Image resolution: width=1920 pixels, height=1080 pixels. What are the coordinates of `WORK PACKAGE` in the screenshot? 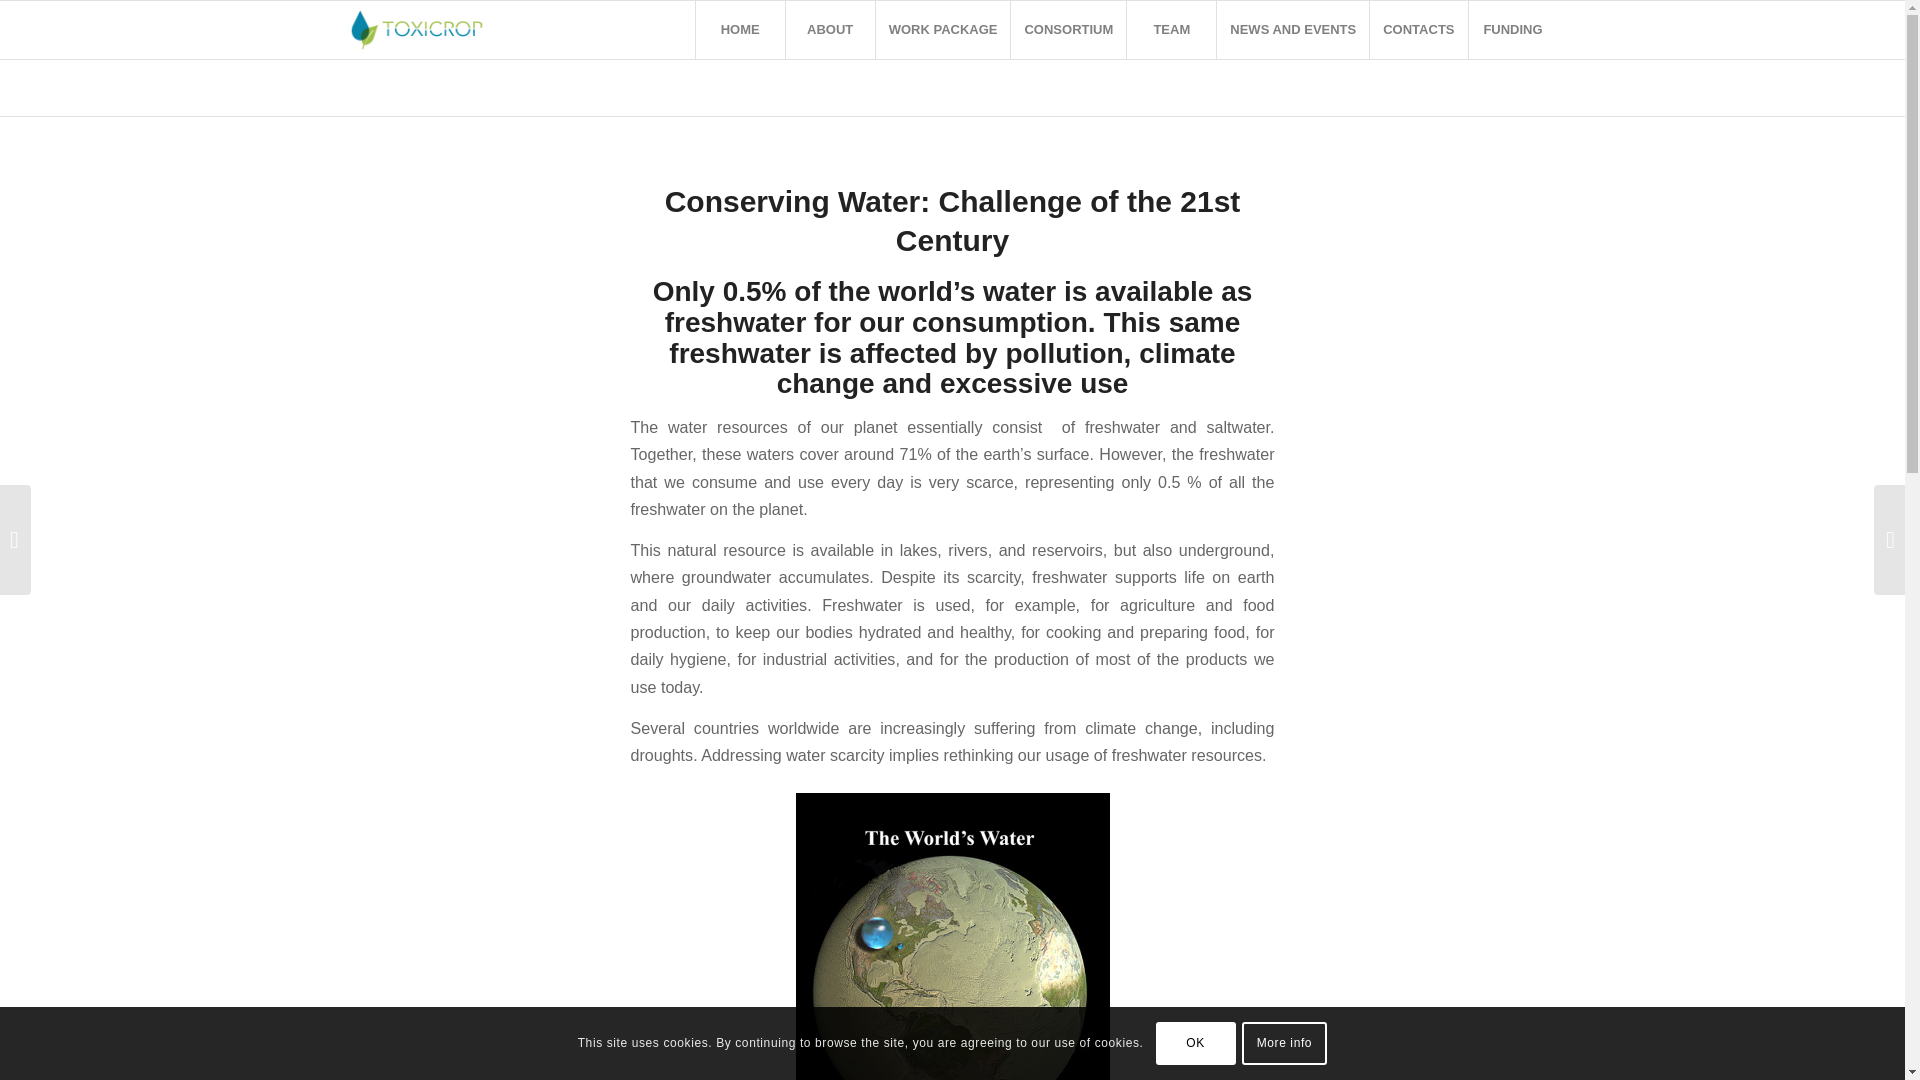 It's located at (943, 30).